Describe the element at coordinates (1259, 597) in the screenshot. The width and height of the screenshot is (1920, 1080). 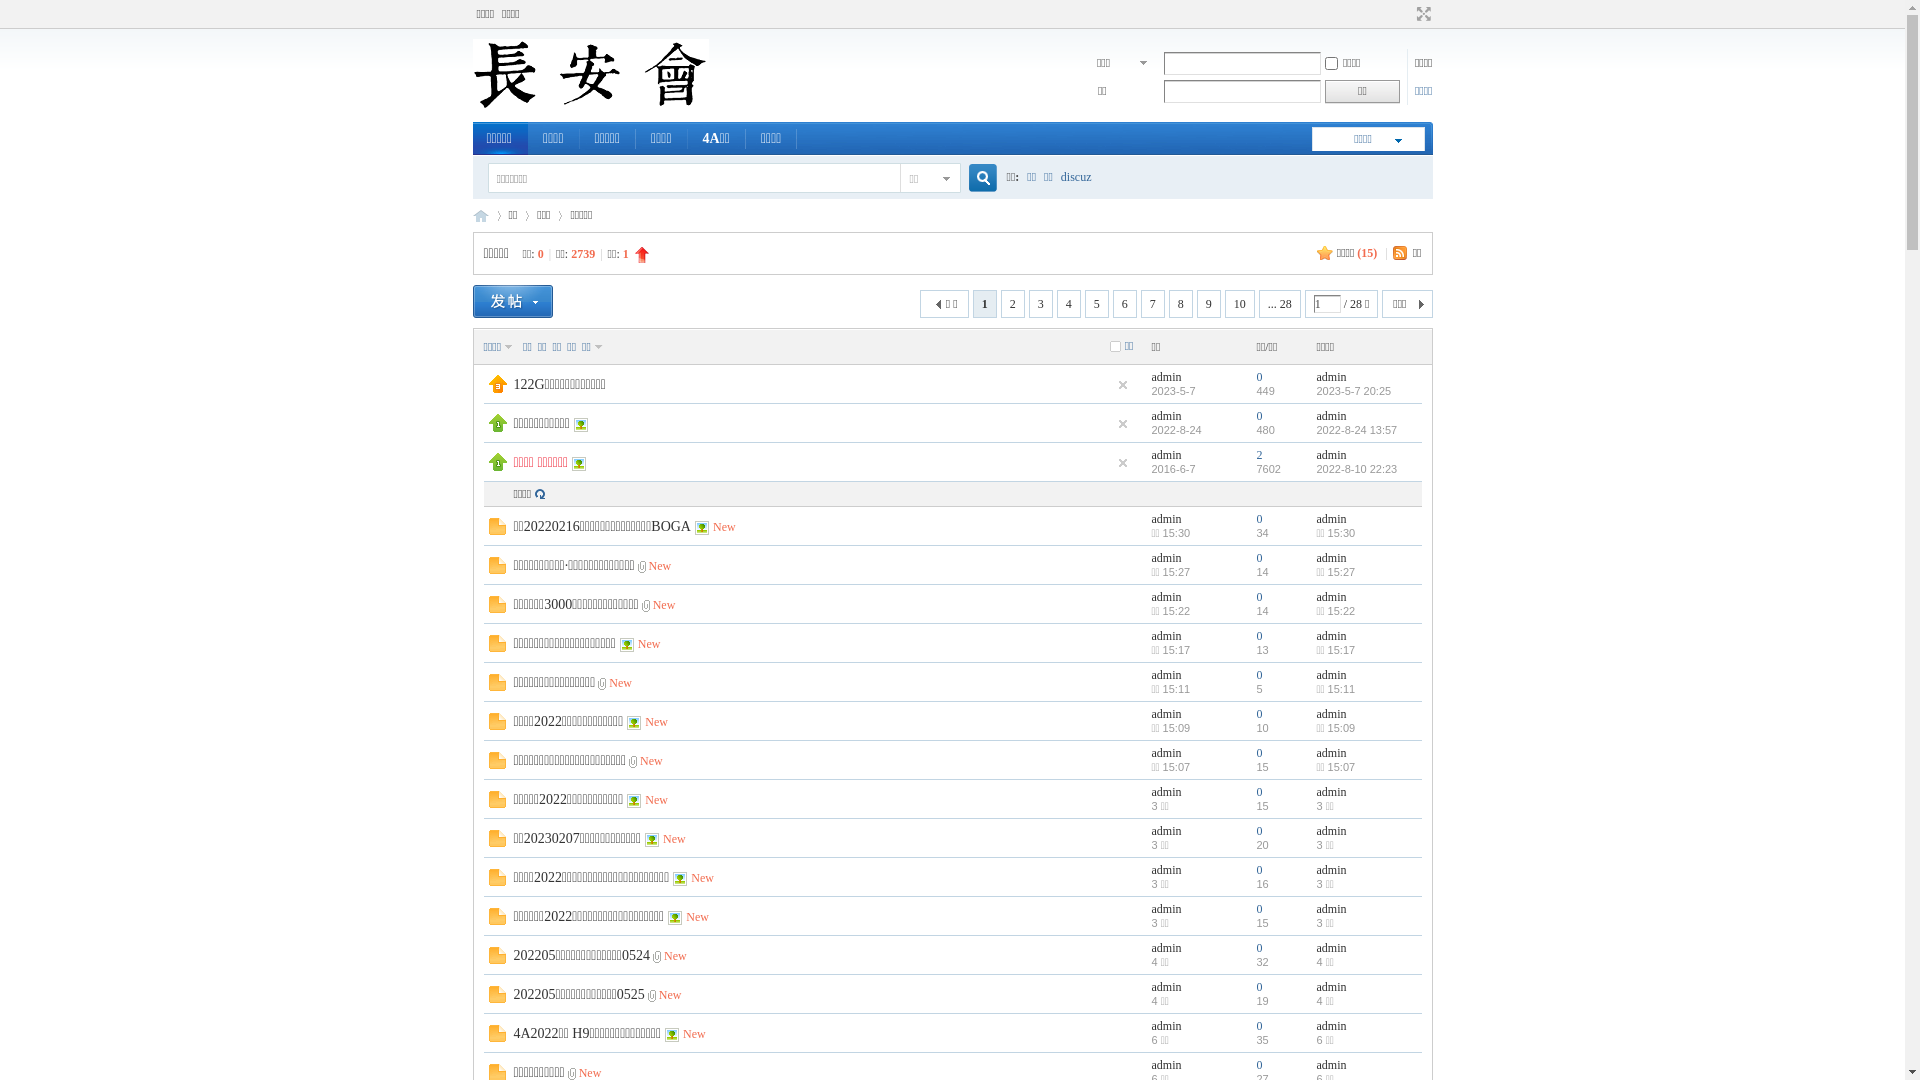
I see `0` at that location.